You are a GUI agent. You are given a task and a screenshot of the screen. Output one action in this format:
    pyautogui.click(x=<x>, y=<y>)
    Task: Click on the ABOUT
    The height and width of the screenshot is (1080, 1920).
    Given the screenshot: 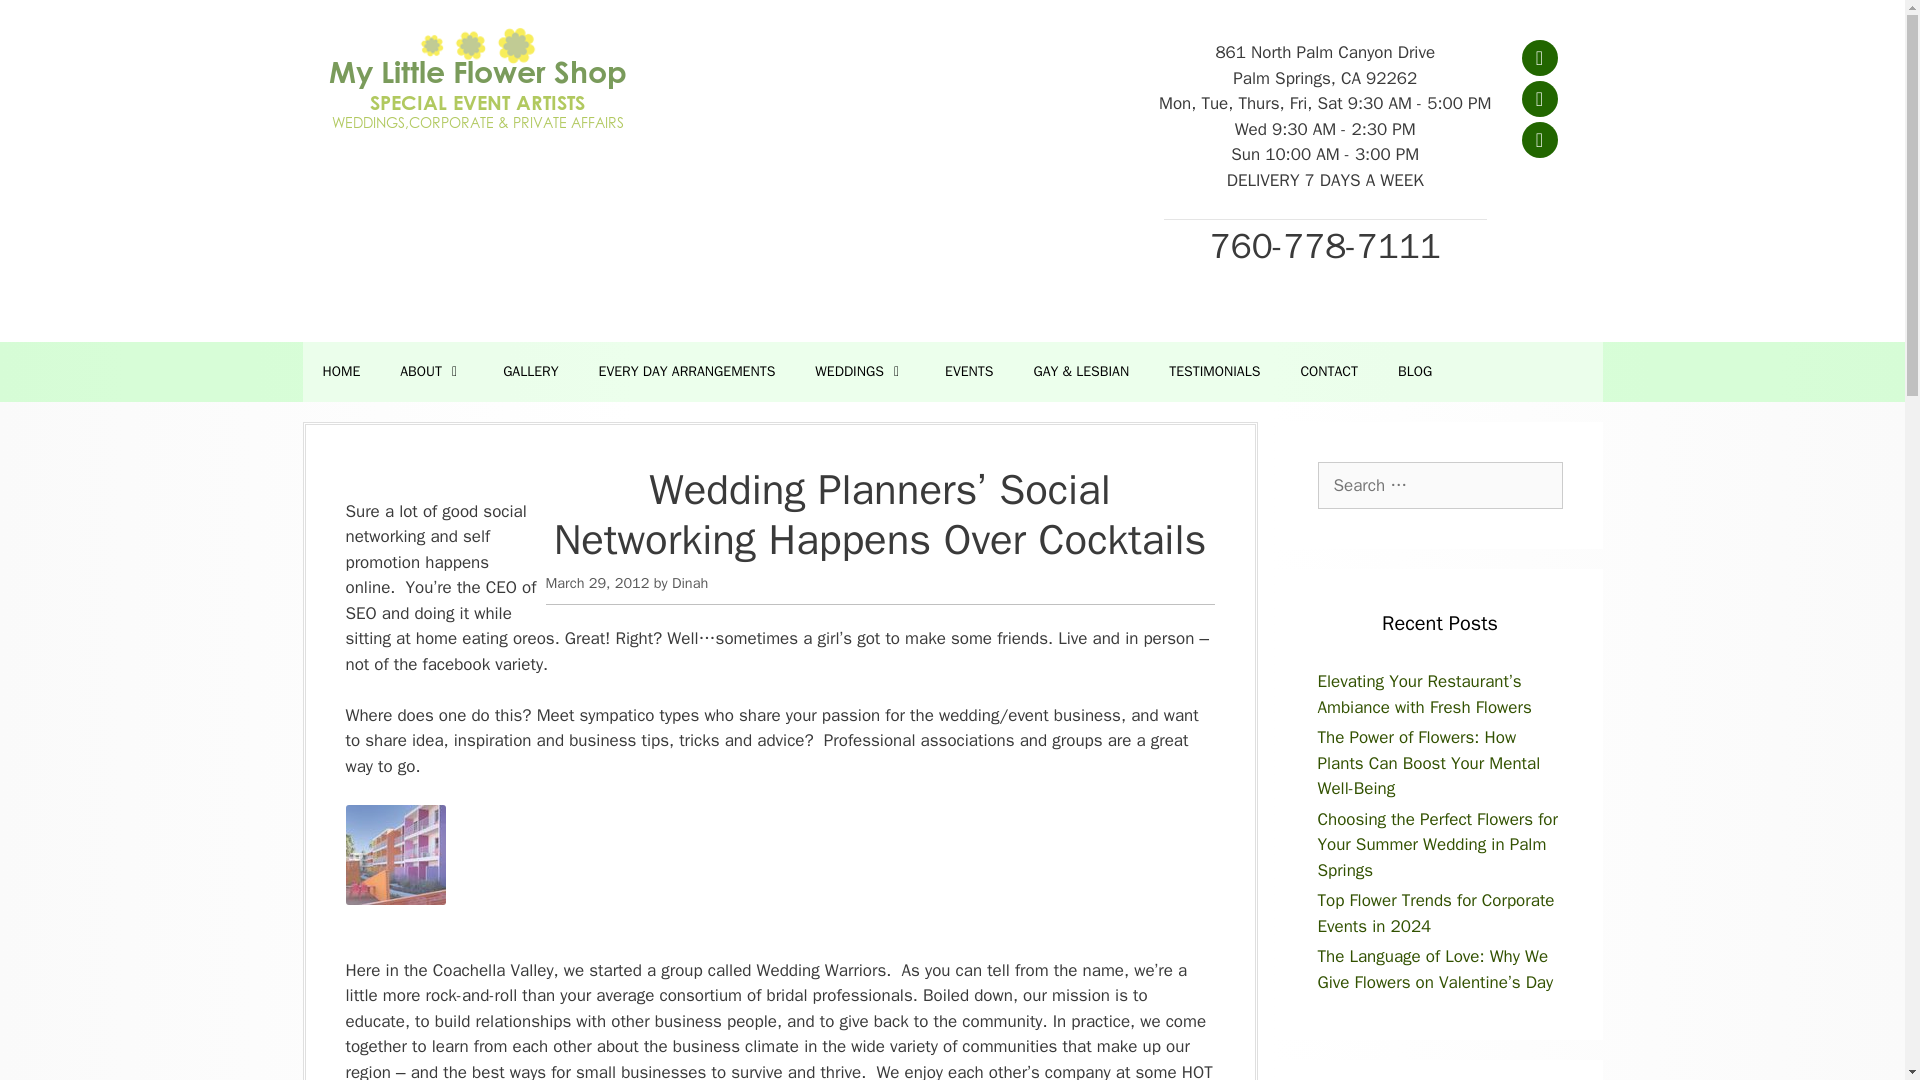 What is the action you would take?
    pyautogui.click(x=432, y=372)
    